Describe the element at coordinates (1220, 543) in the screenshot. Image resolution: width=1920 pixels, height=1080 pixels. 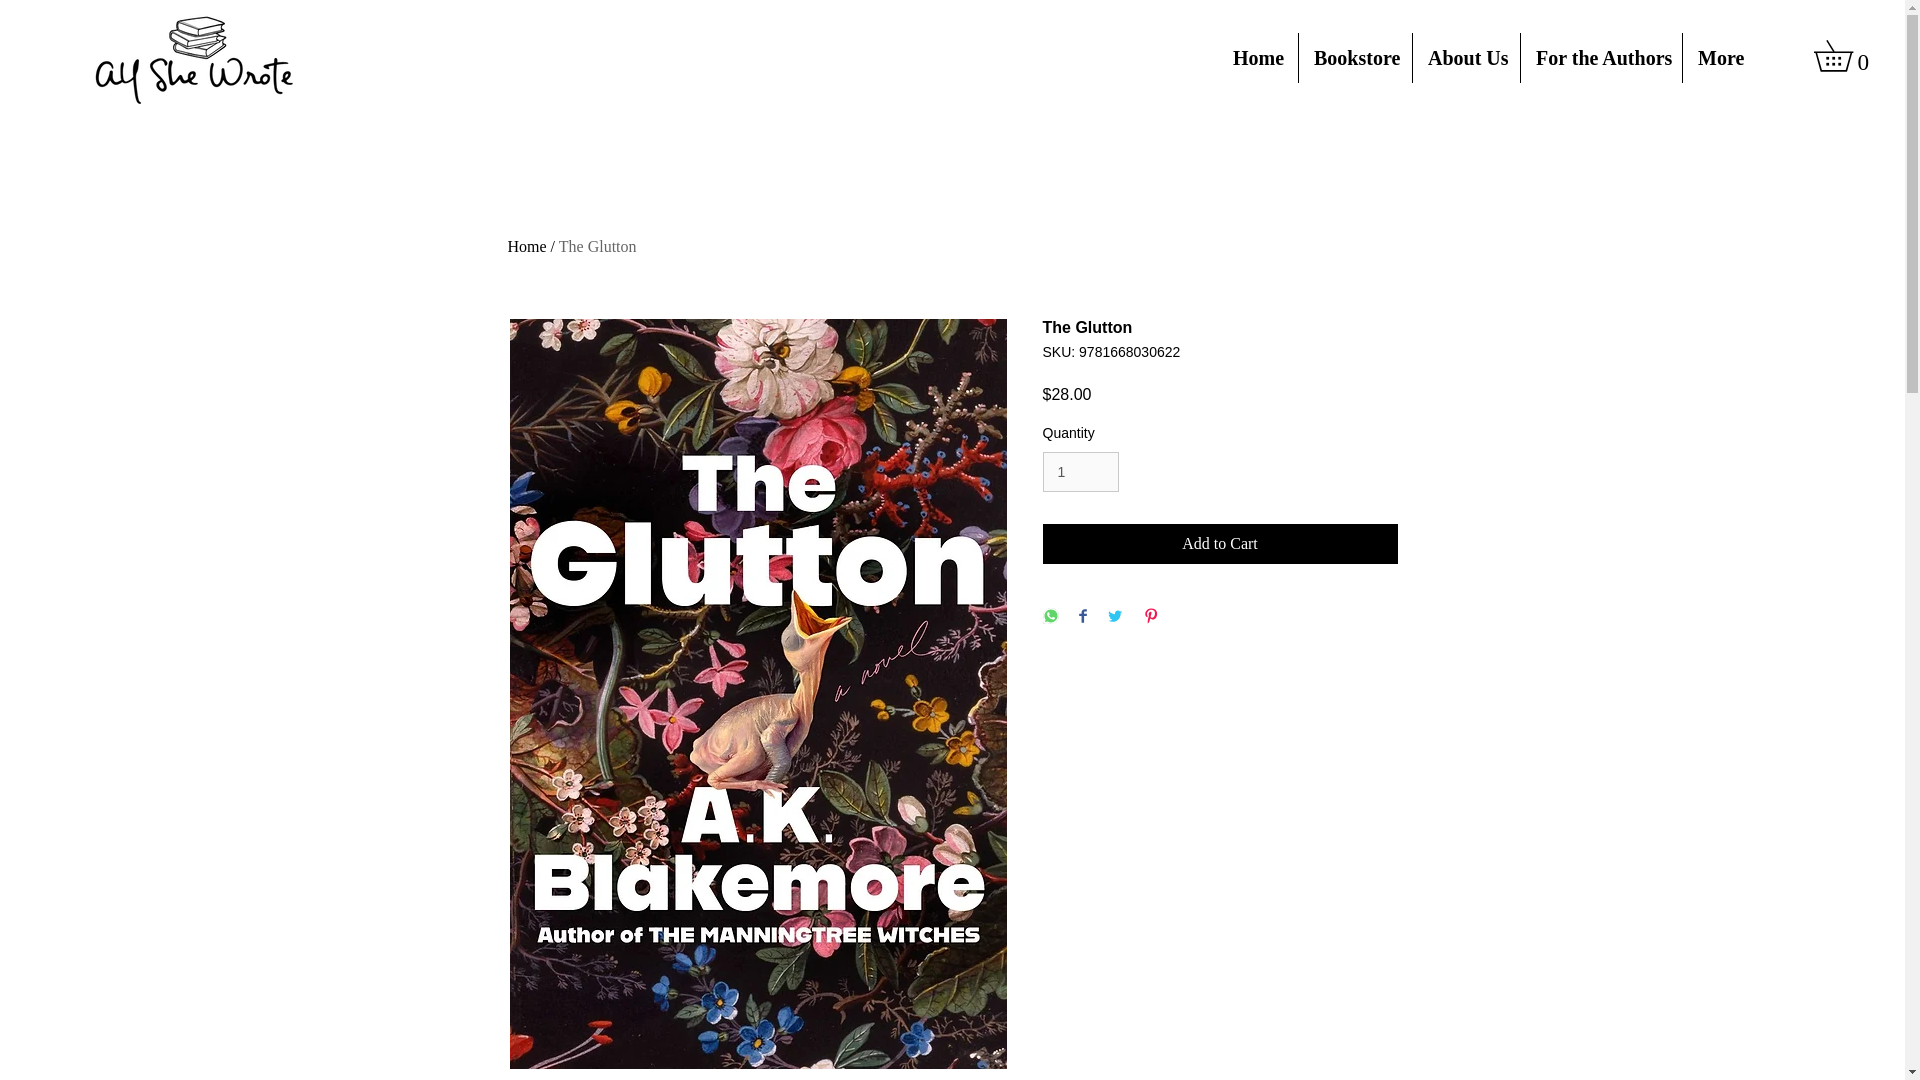
I see `Add to Cart` at that location.